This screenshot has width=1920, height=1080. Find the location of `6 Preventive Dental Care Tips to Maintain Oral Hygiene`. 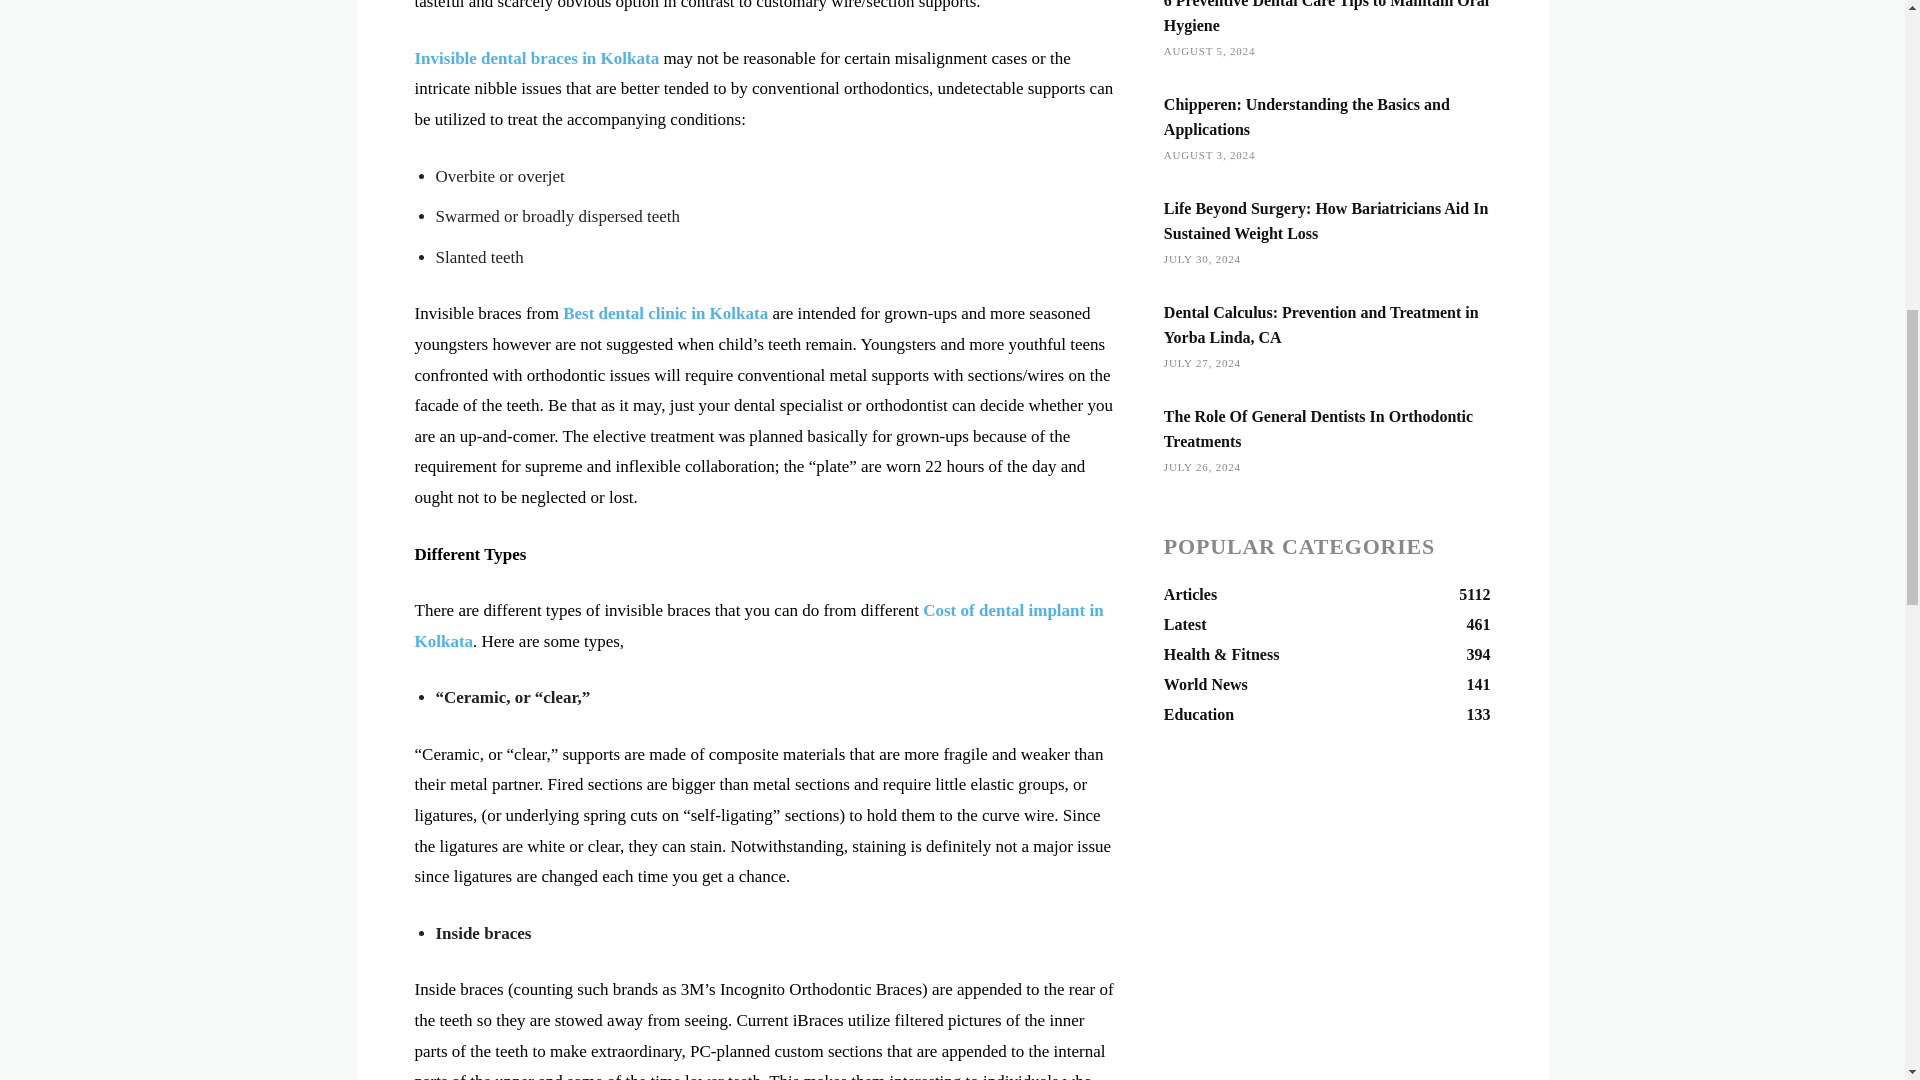

6 Preventive Dental Care Tips to Maintain Oral Hygiene is located at coordinates (1326, 16).